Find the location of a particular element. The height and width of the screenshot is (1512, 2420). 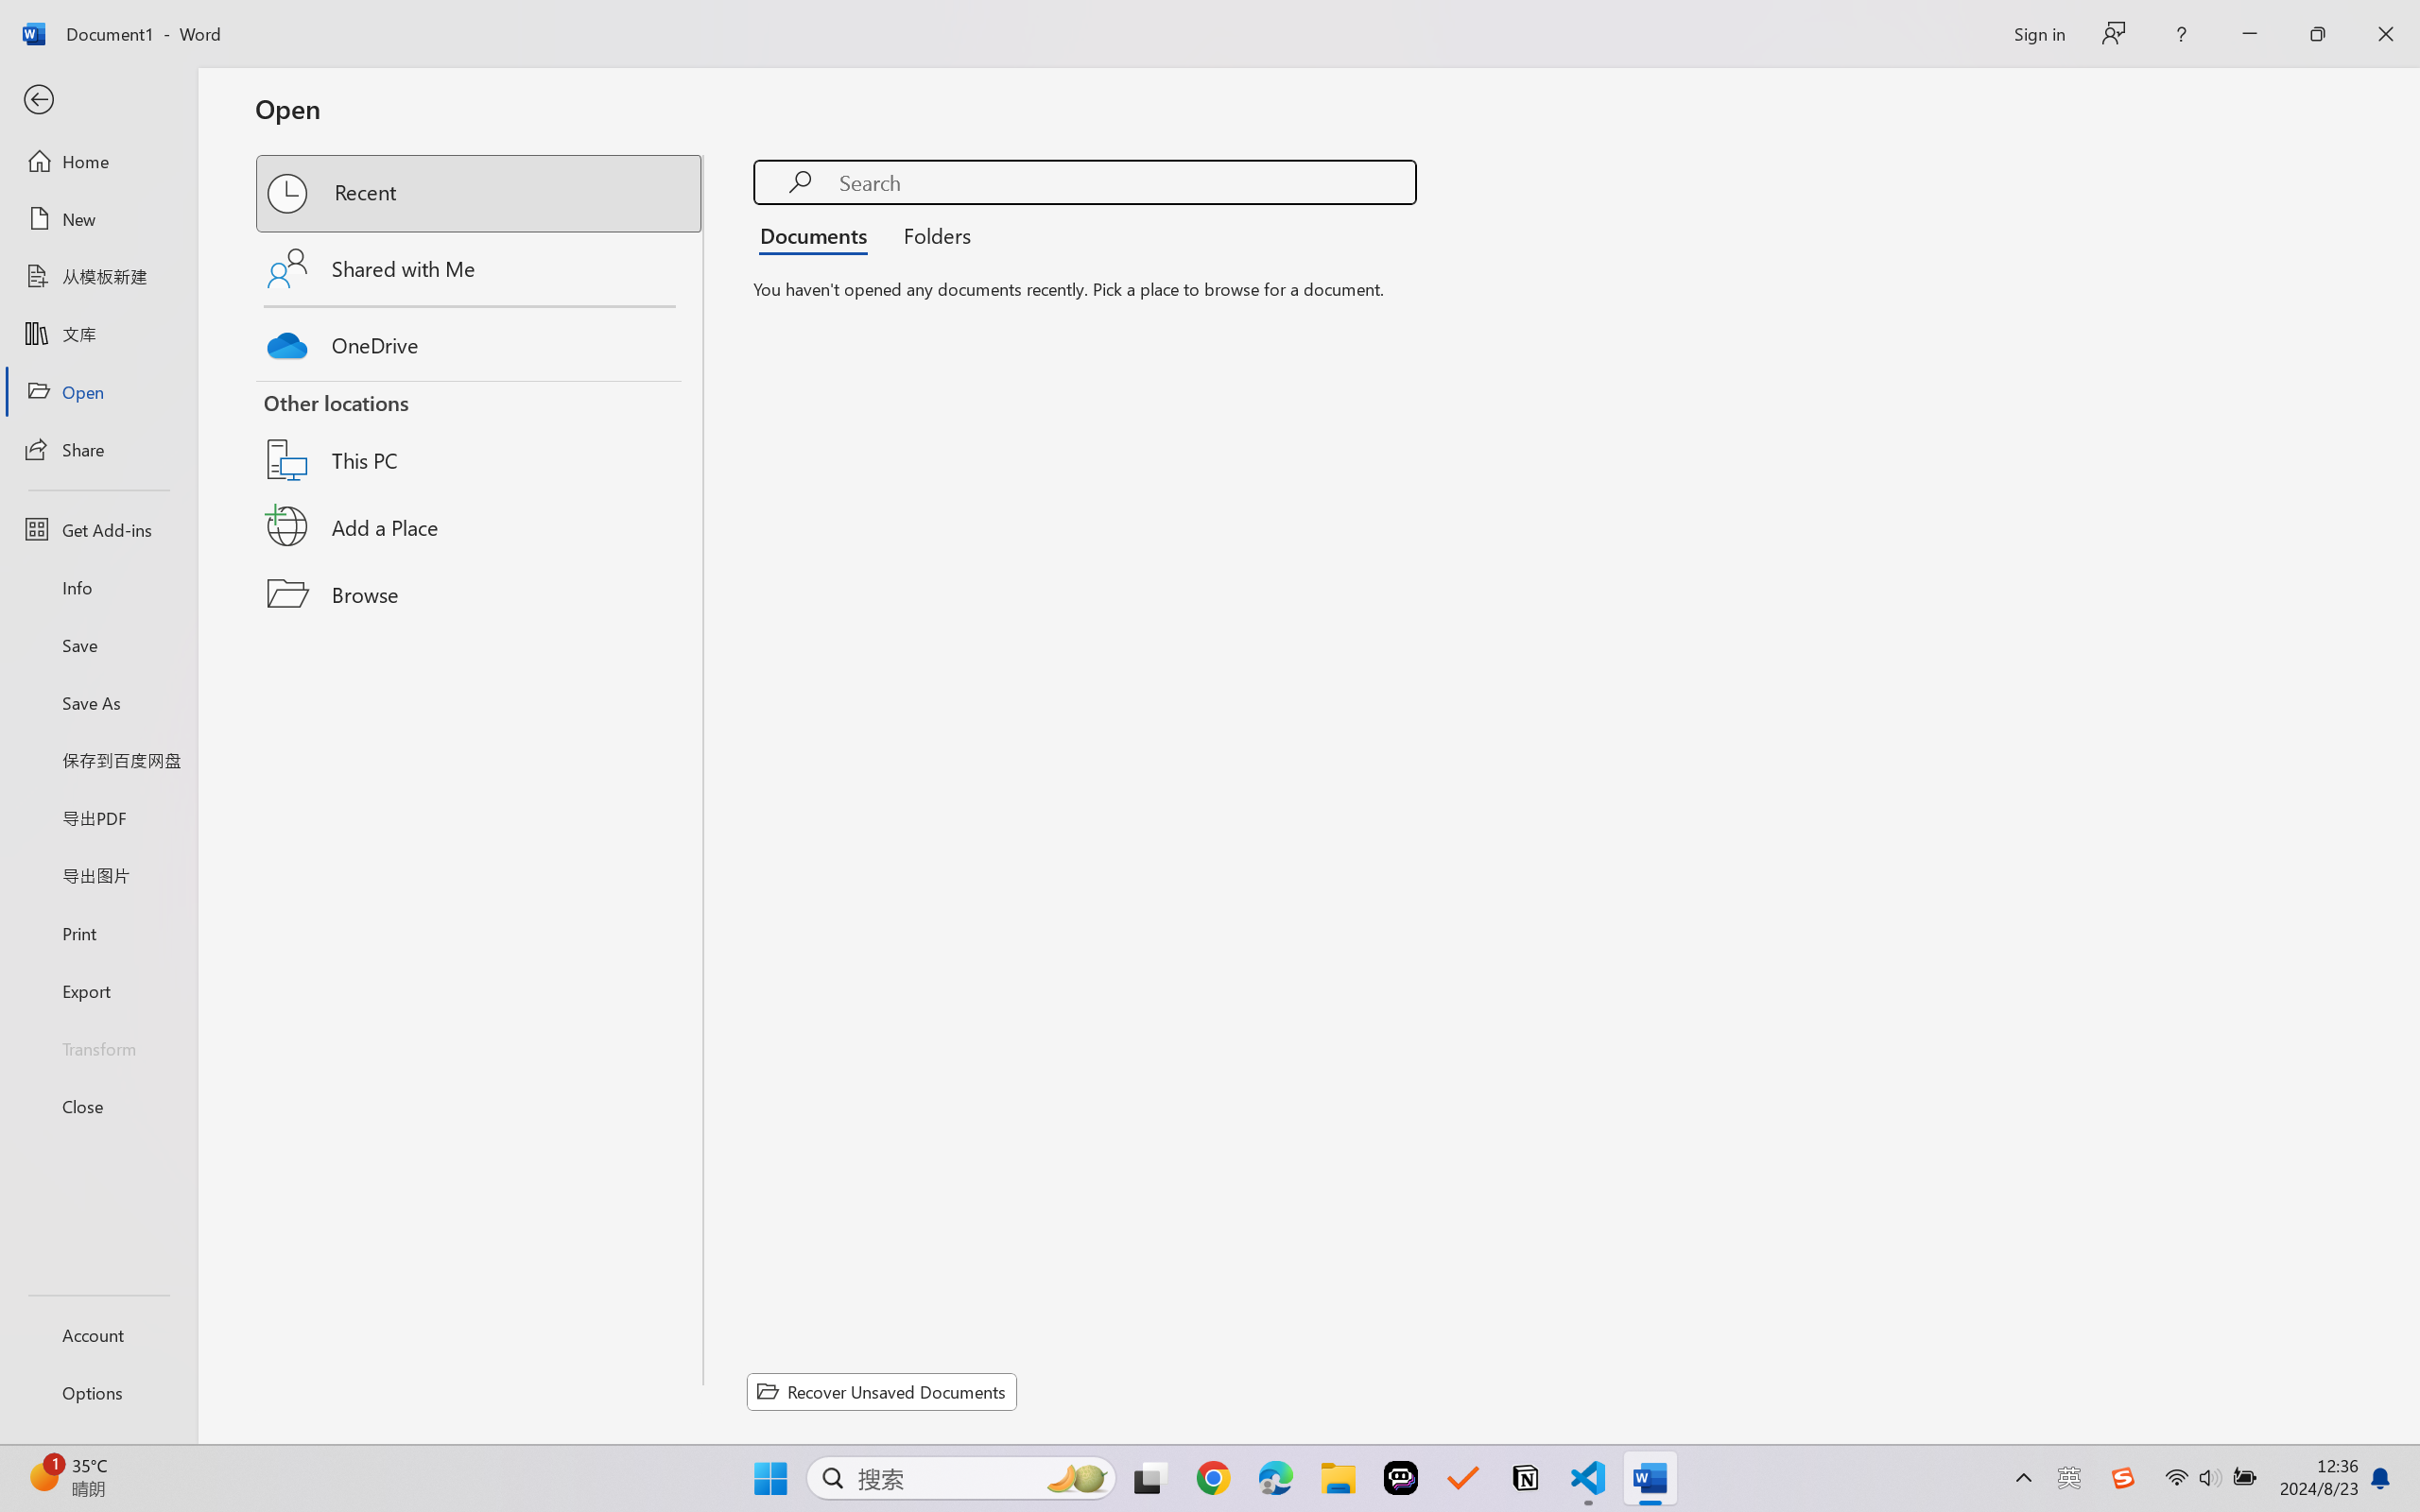

Print is located at coordinates (98, 932).